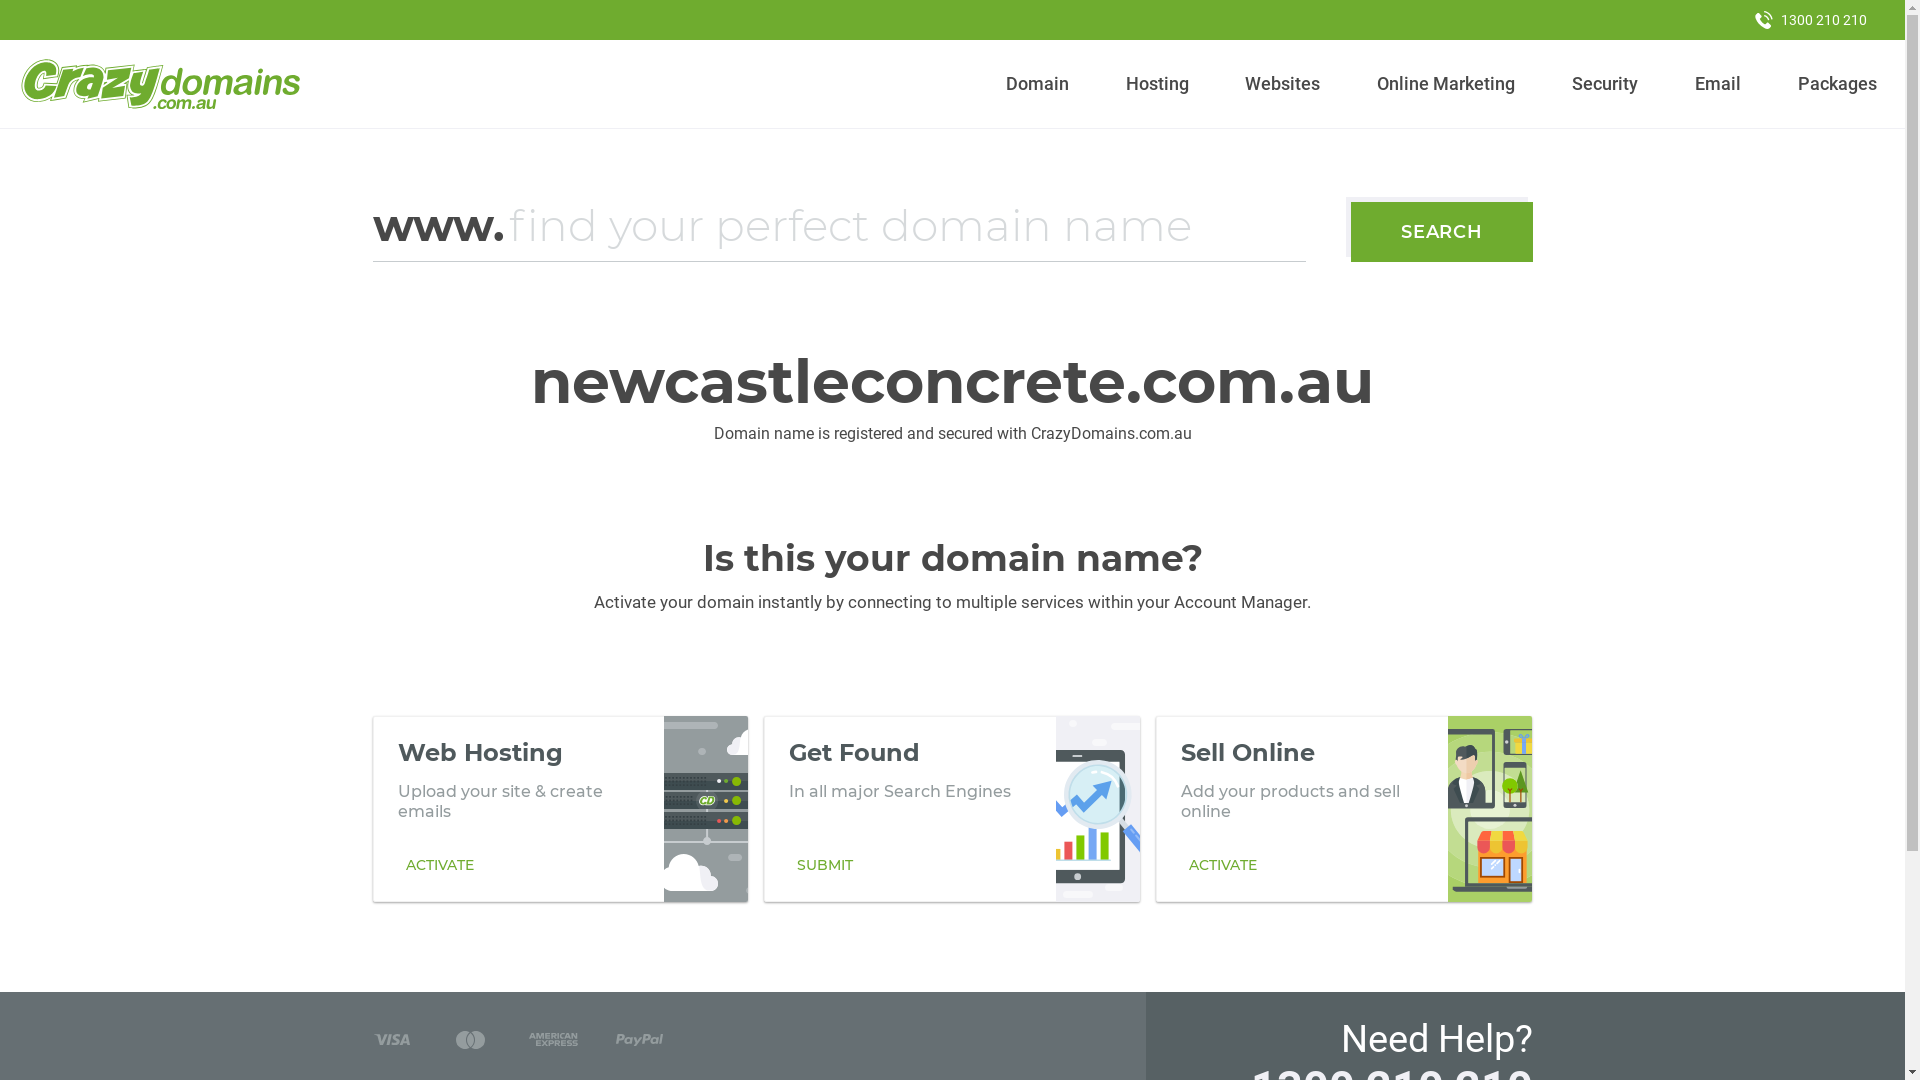 The width and height of the screenshot is (1920, 1080). What do you see at coordinates (1837, 84) in the screenshot?
I see `Packages` at bounding box center [1837, 84].